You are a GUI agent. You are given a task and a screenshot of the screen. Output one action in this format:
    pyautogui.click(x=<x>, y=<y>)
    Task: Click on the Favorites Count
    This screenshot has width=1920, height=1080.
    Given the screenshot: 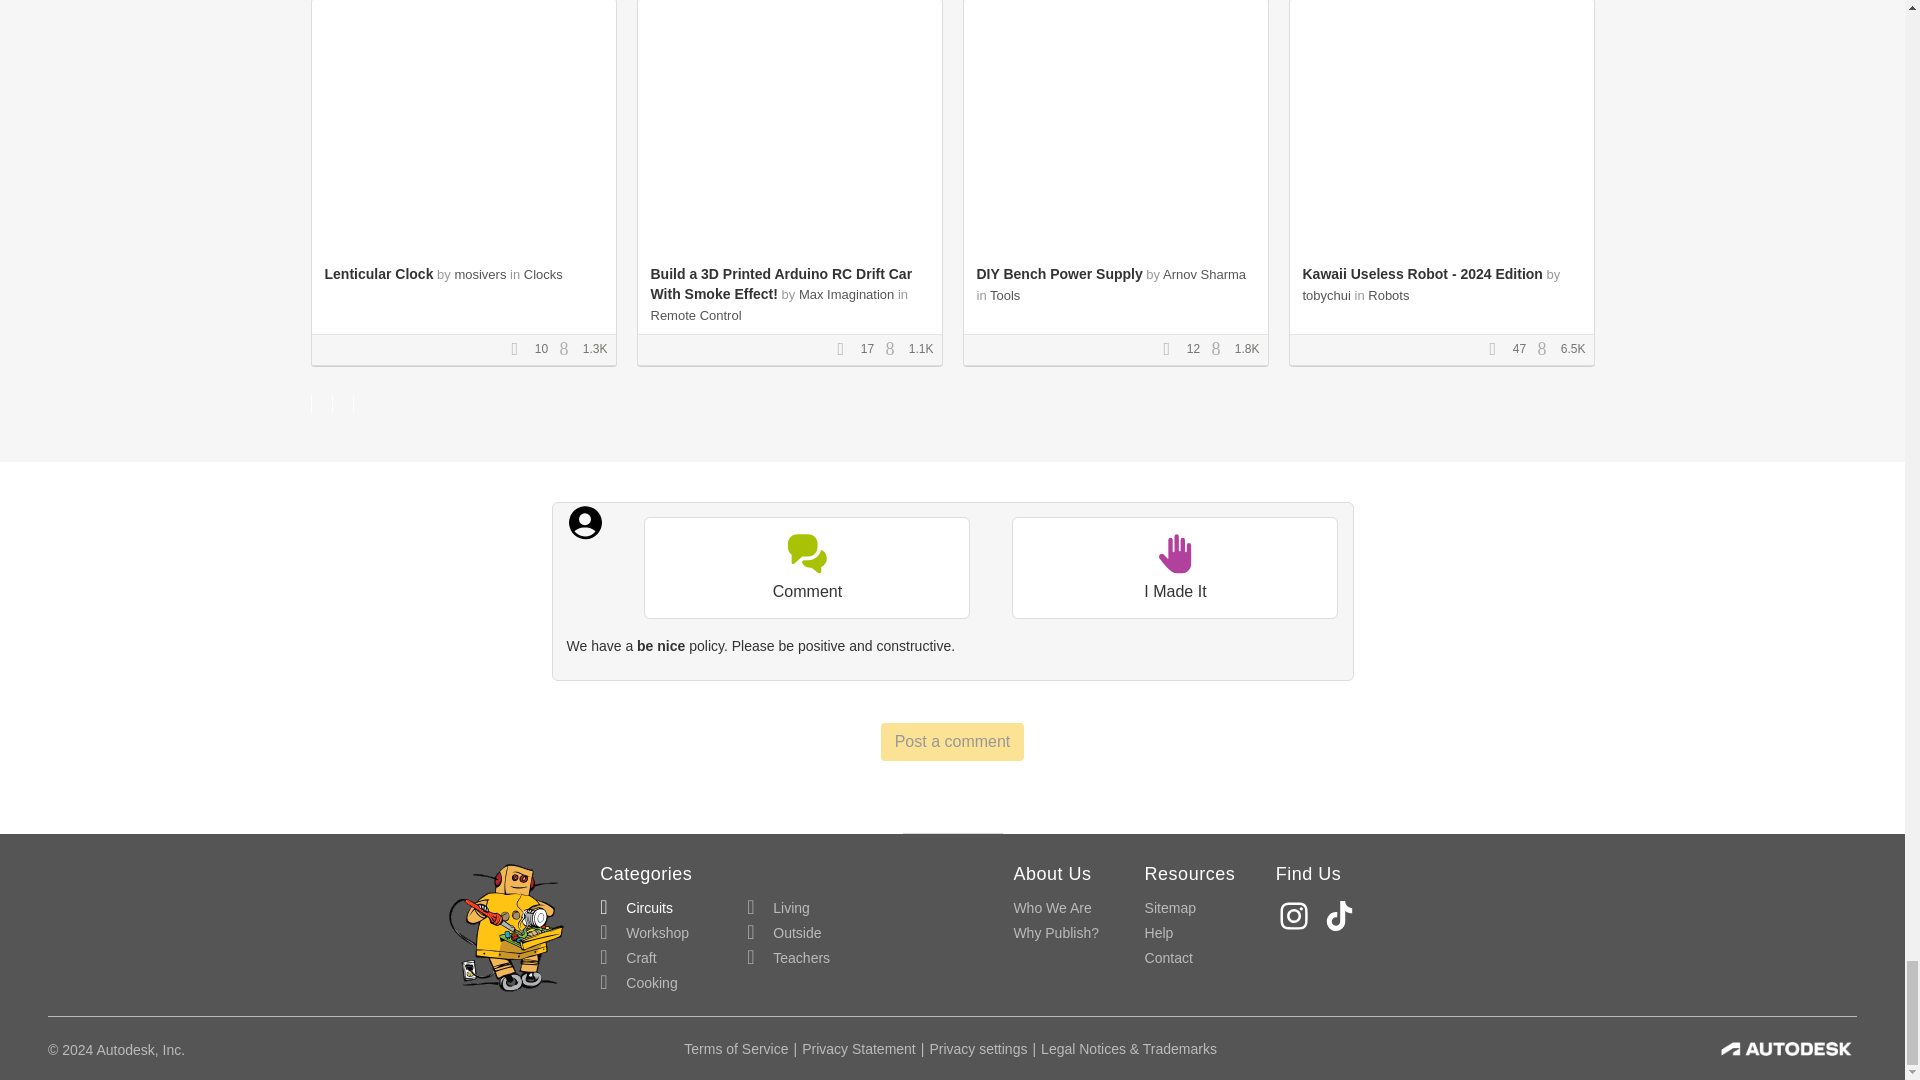 What is the action you would take?
    pyautogui.click(x=846, y=350)
    